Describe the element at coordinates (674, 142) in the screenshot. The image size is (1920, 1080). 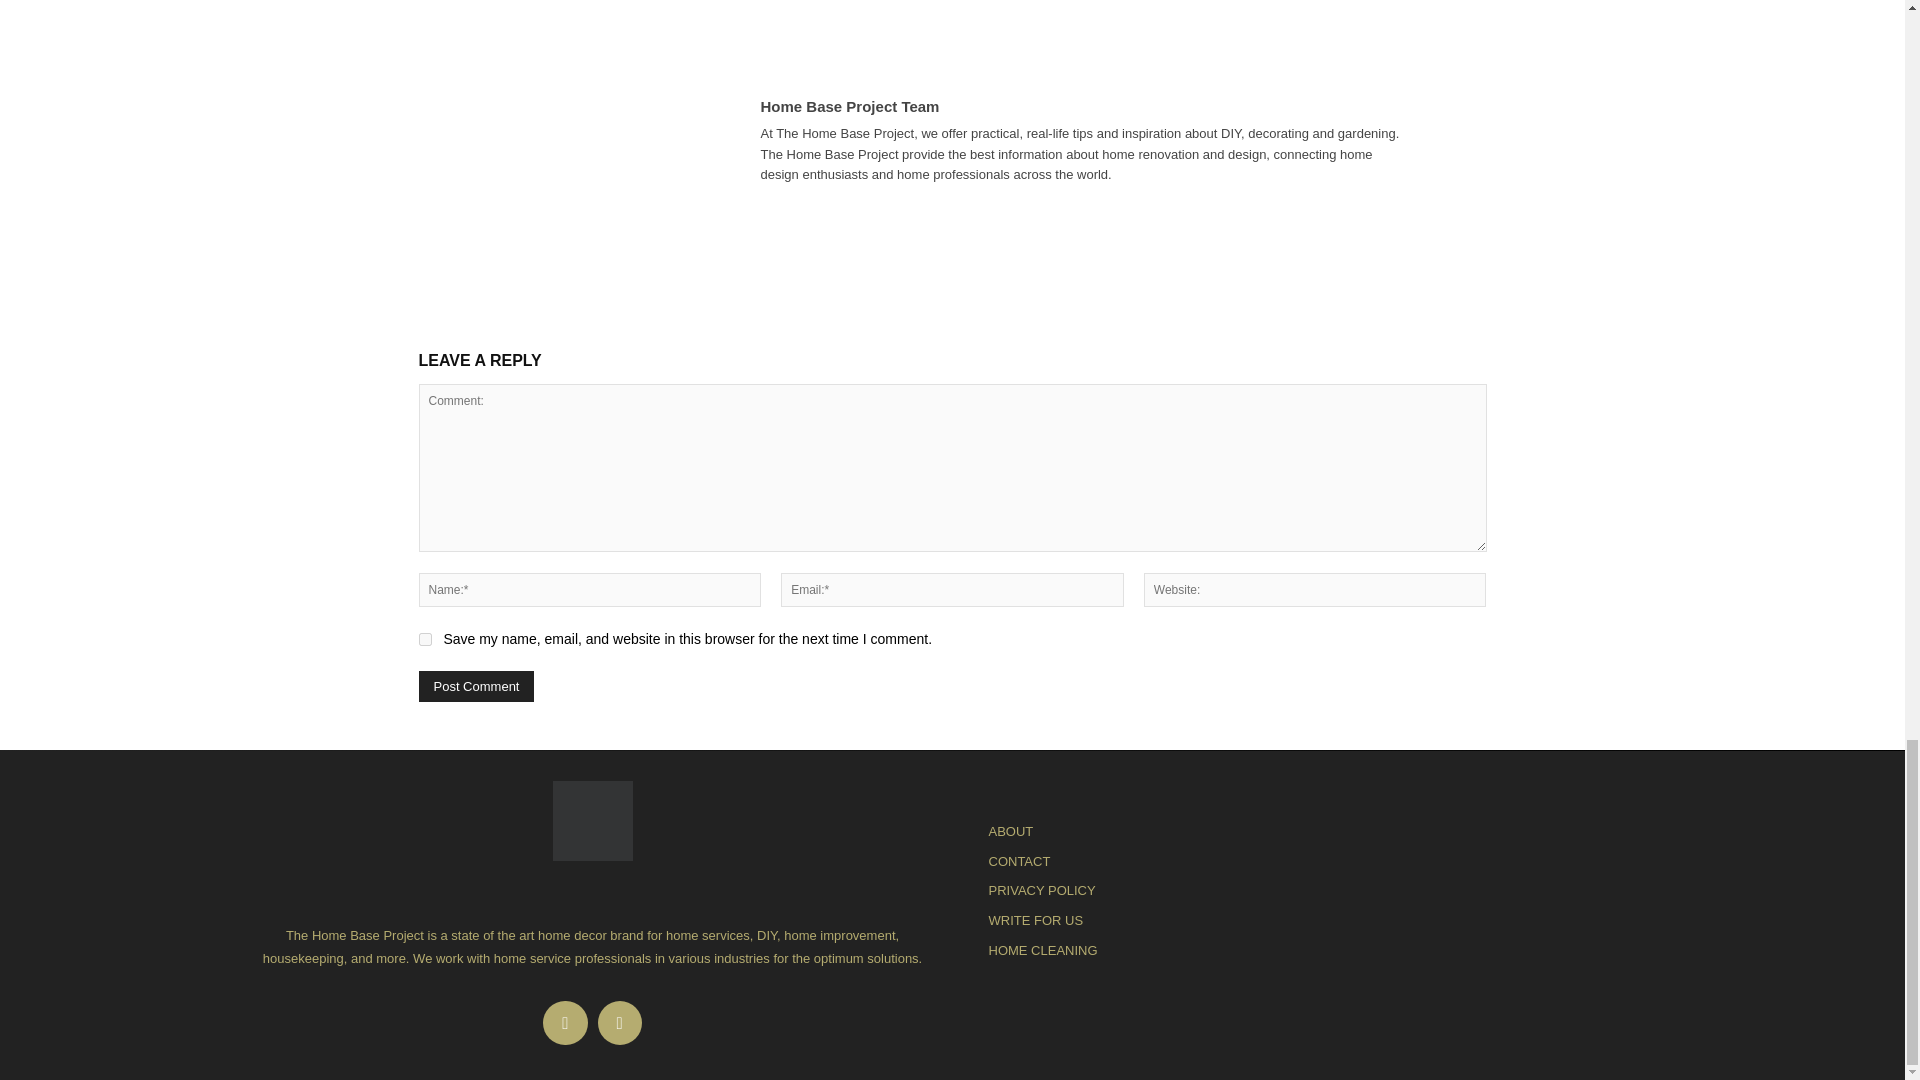
I see `Home Base Project Team` at that location.